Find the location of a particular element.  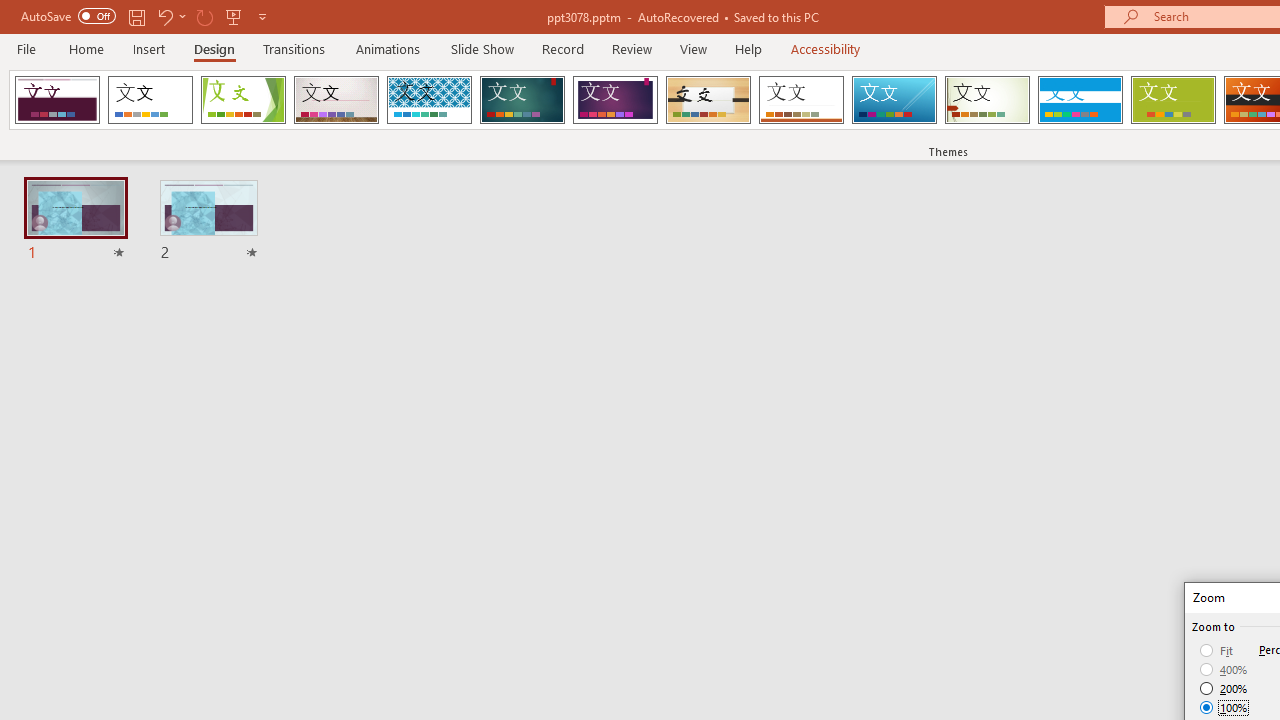

Banded is located at coordinates (1080, 100).